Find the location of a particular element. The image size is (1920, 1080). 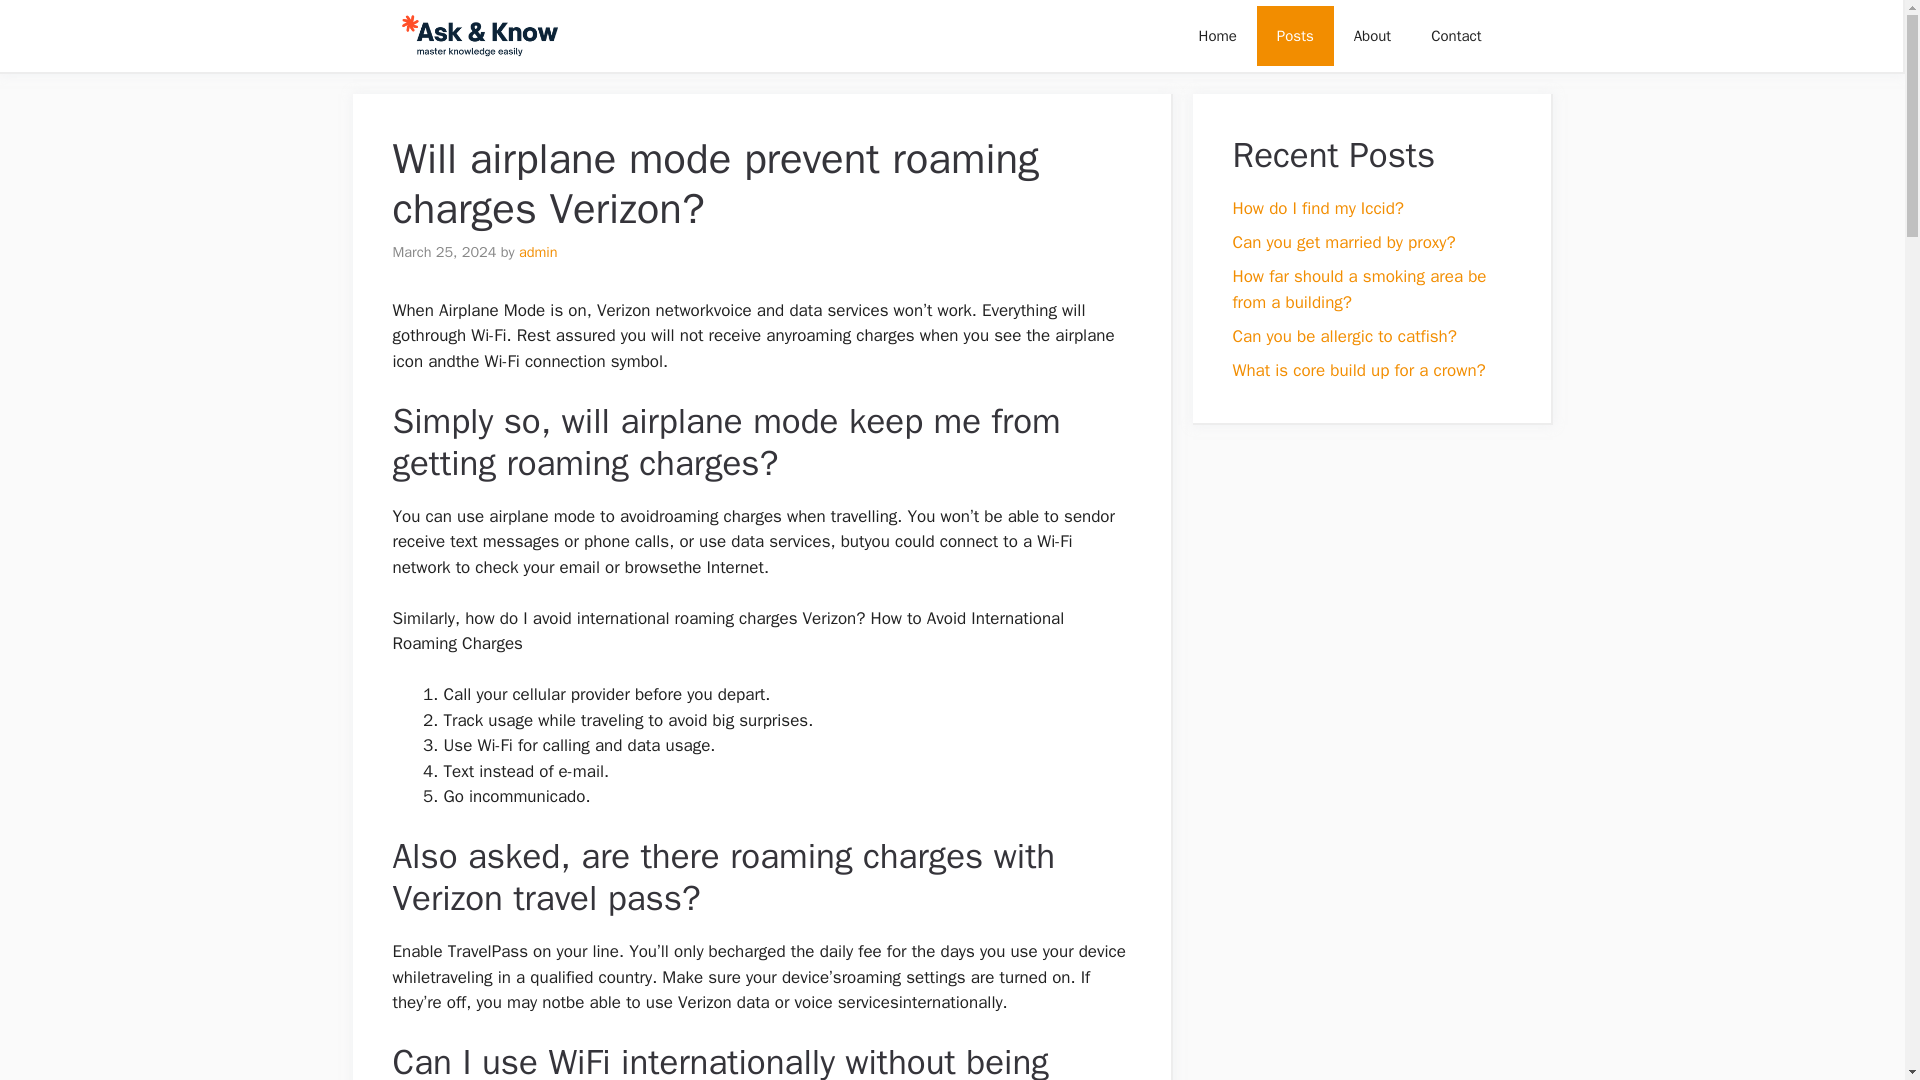

Contact is located at coordinates (1456, 36).